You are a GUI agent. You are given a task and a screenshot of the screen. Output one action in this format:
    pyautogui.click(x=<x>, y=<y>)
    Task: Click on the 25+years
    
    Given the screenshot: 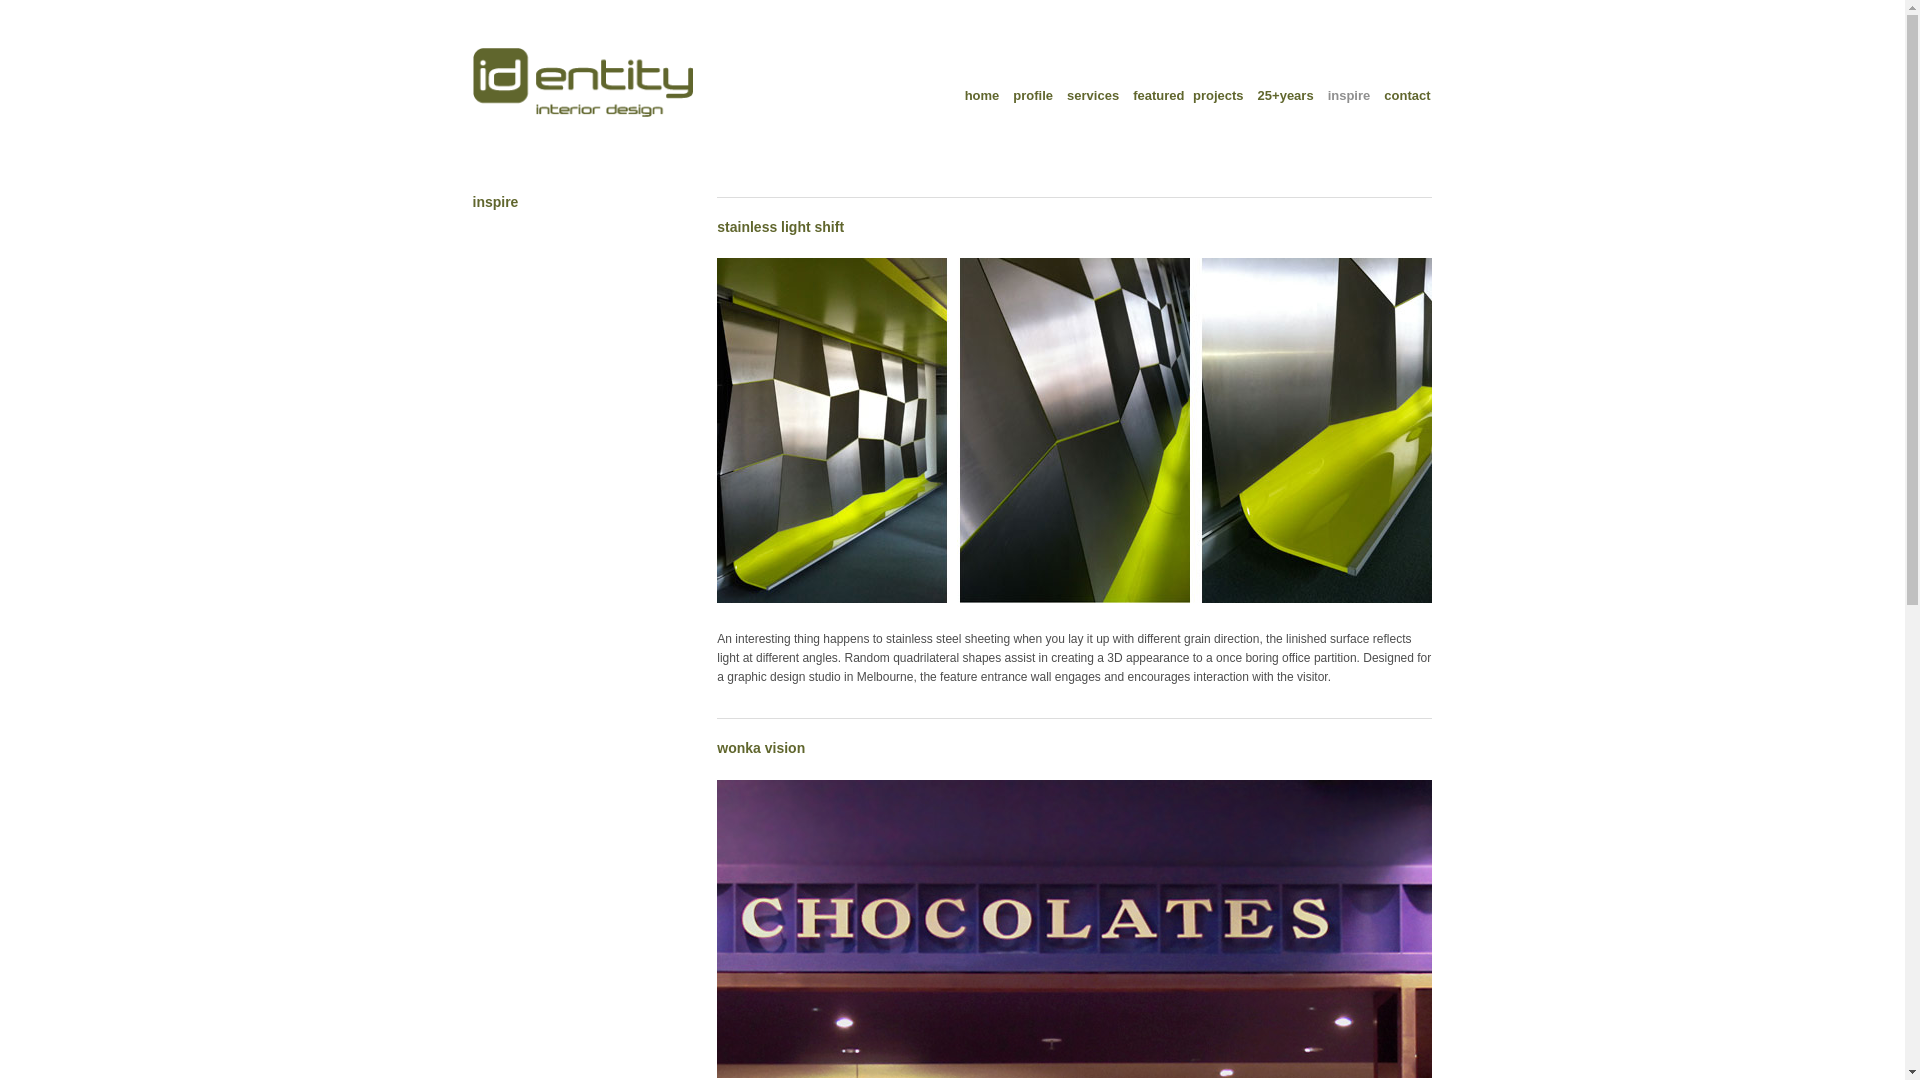 What is the action you would take?
    pyautogui.click(x=1291, y=97)
    